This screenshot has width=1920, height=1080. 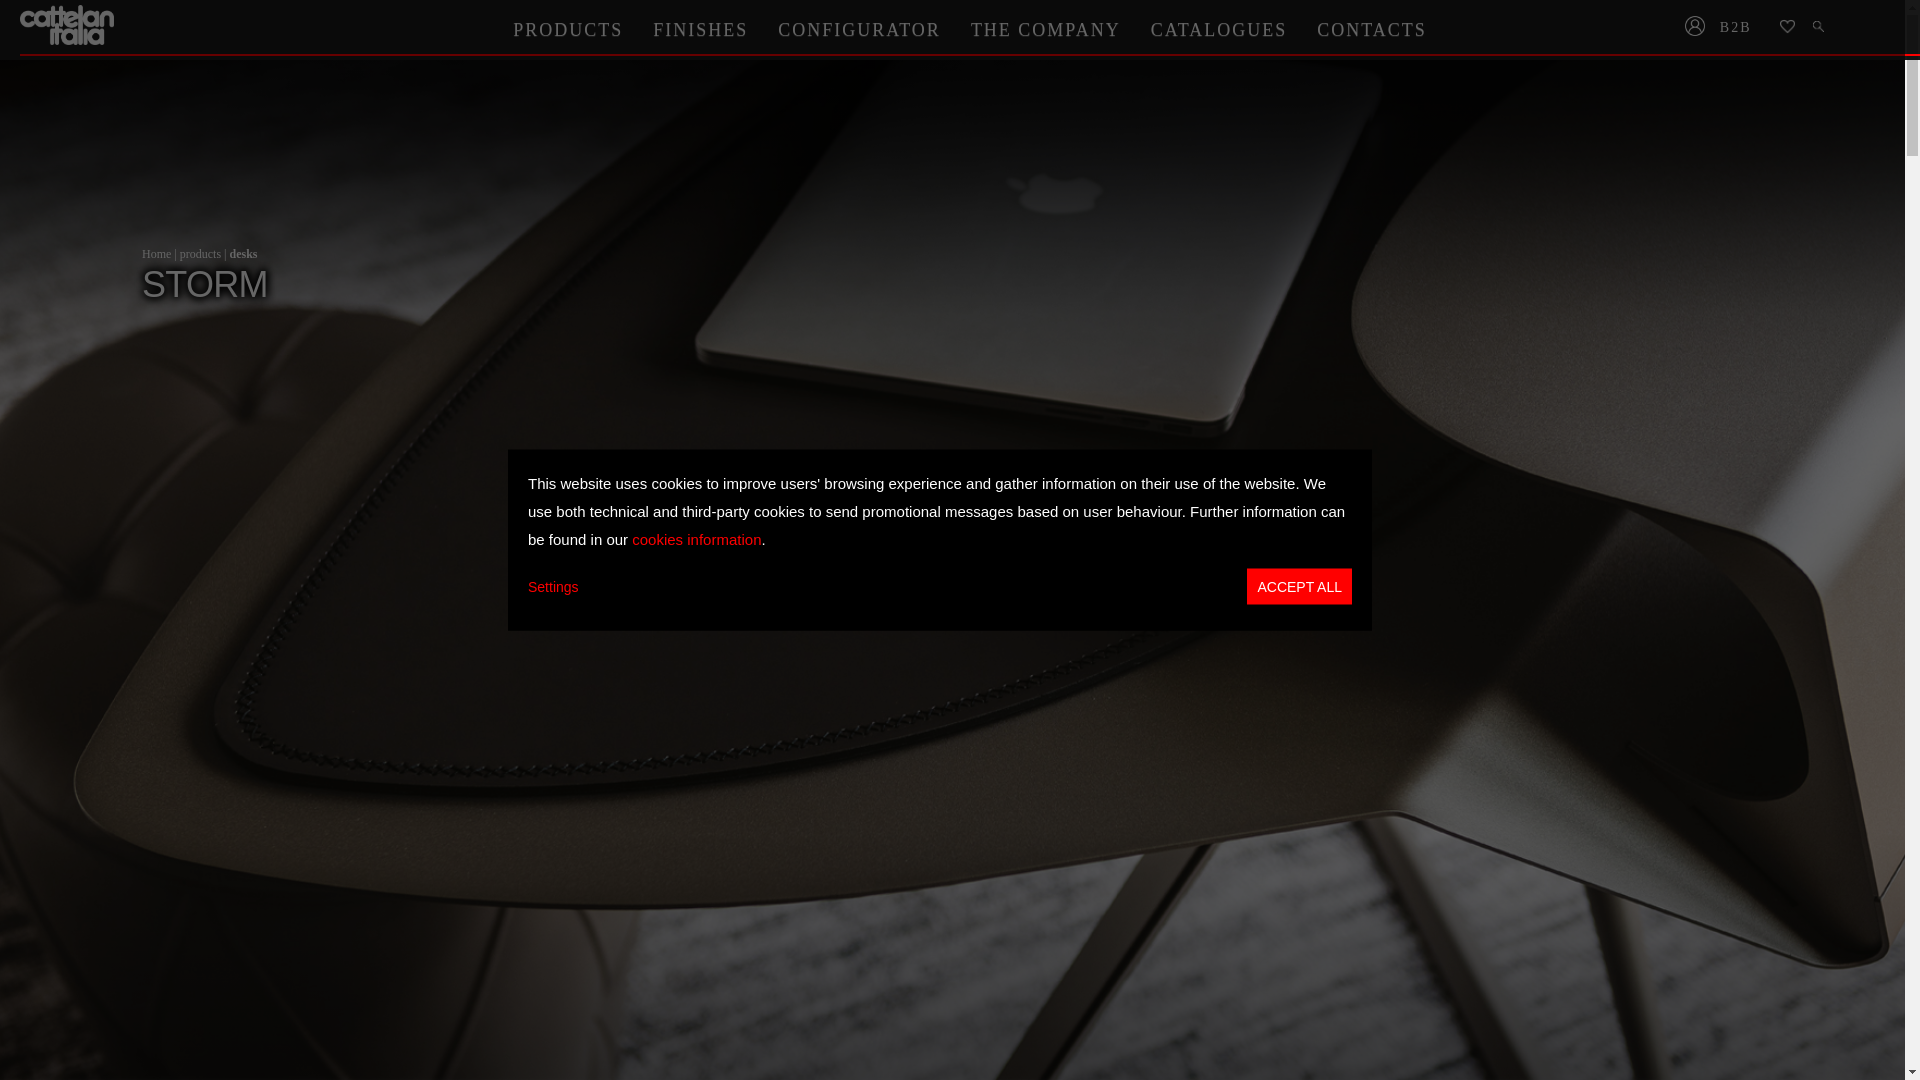 I want to click on CONTACTS, so click(x=1371, y=29).